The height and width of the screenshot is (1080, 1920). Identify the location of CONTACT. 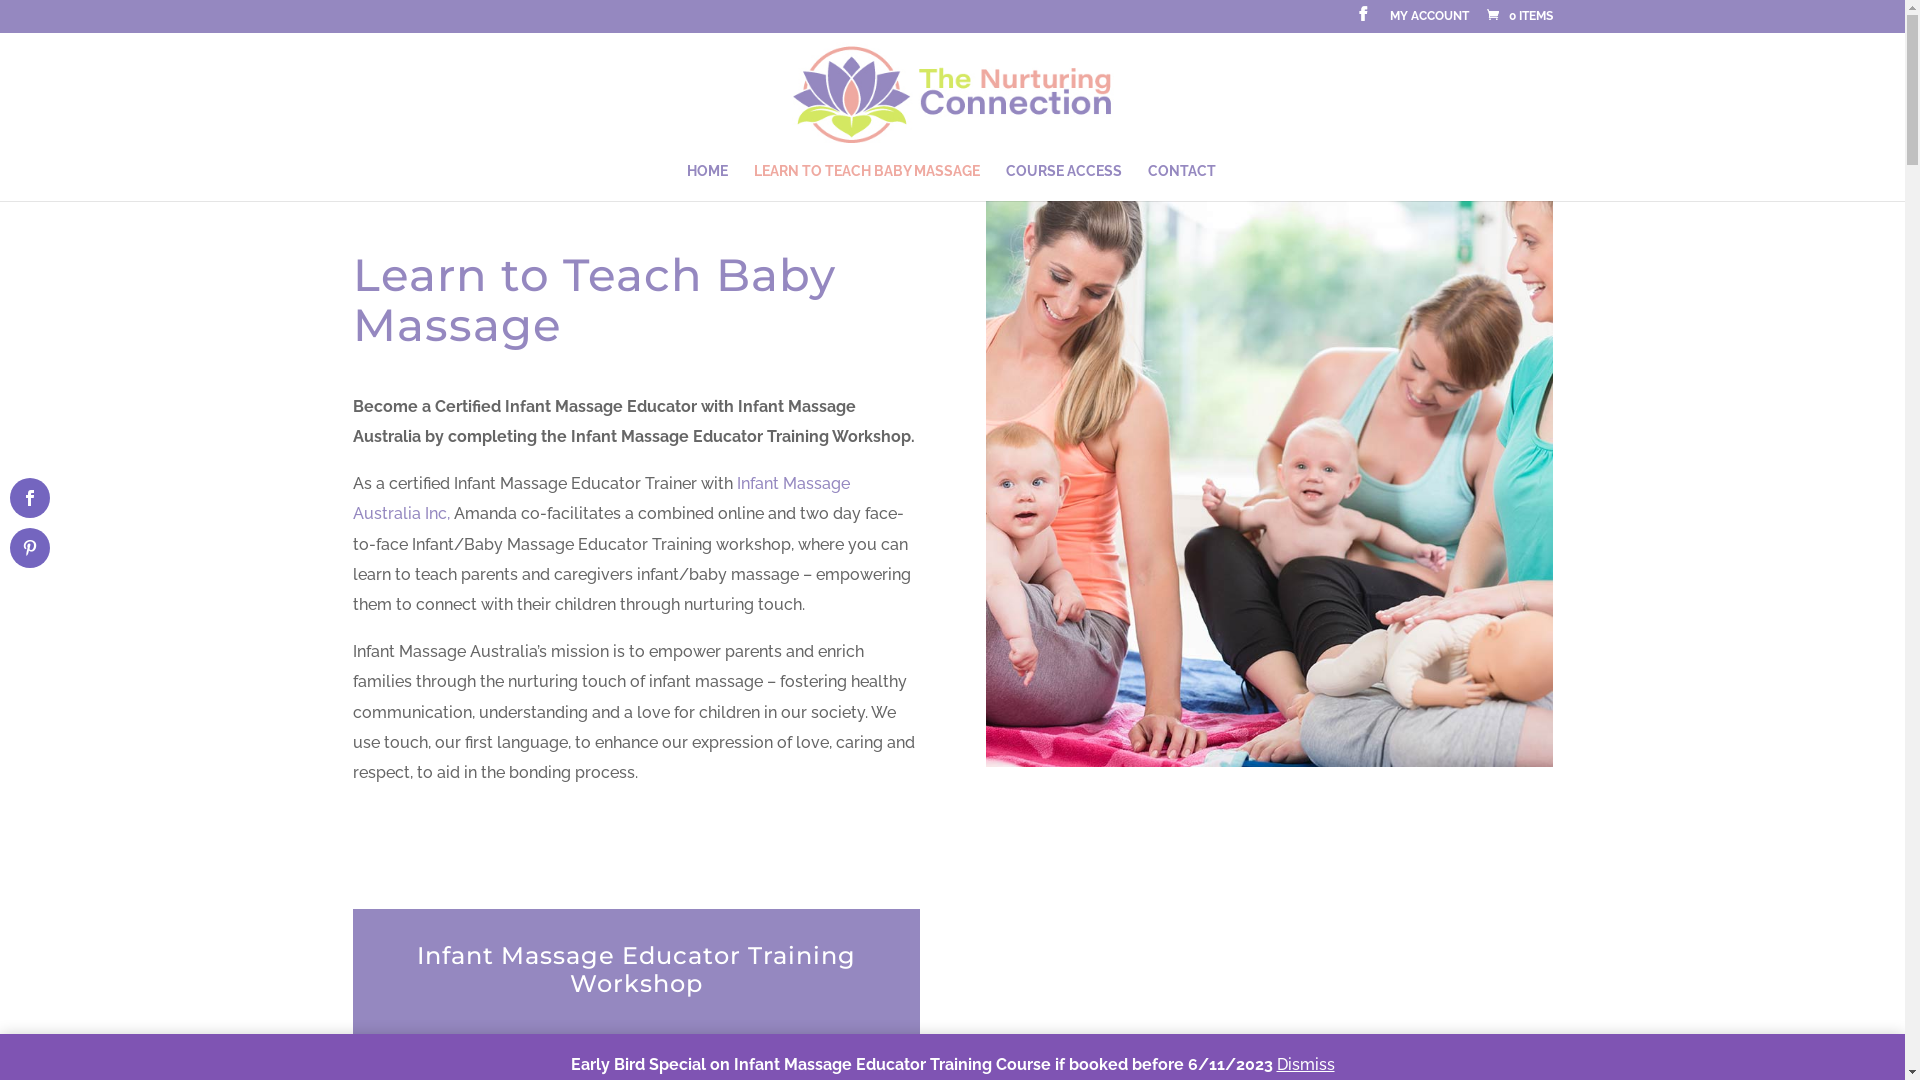
(1182, 182).